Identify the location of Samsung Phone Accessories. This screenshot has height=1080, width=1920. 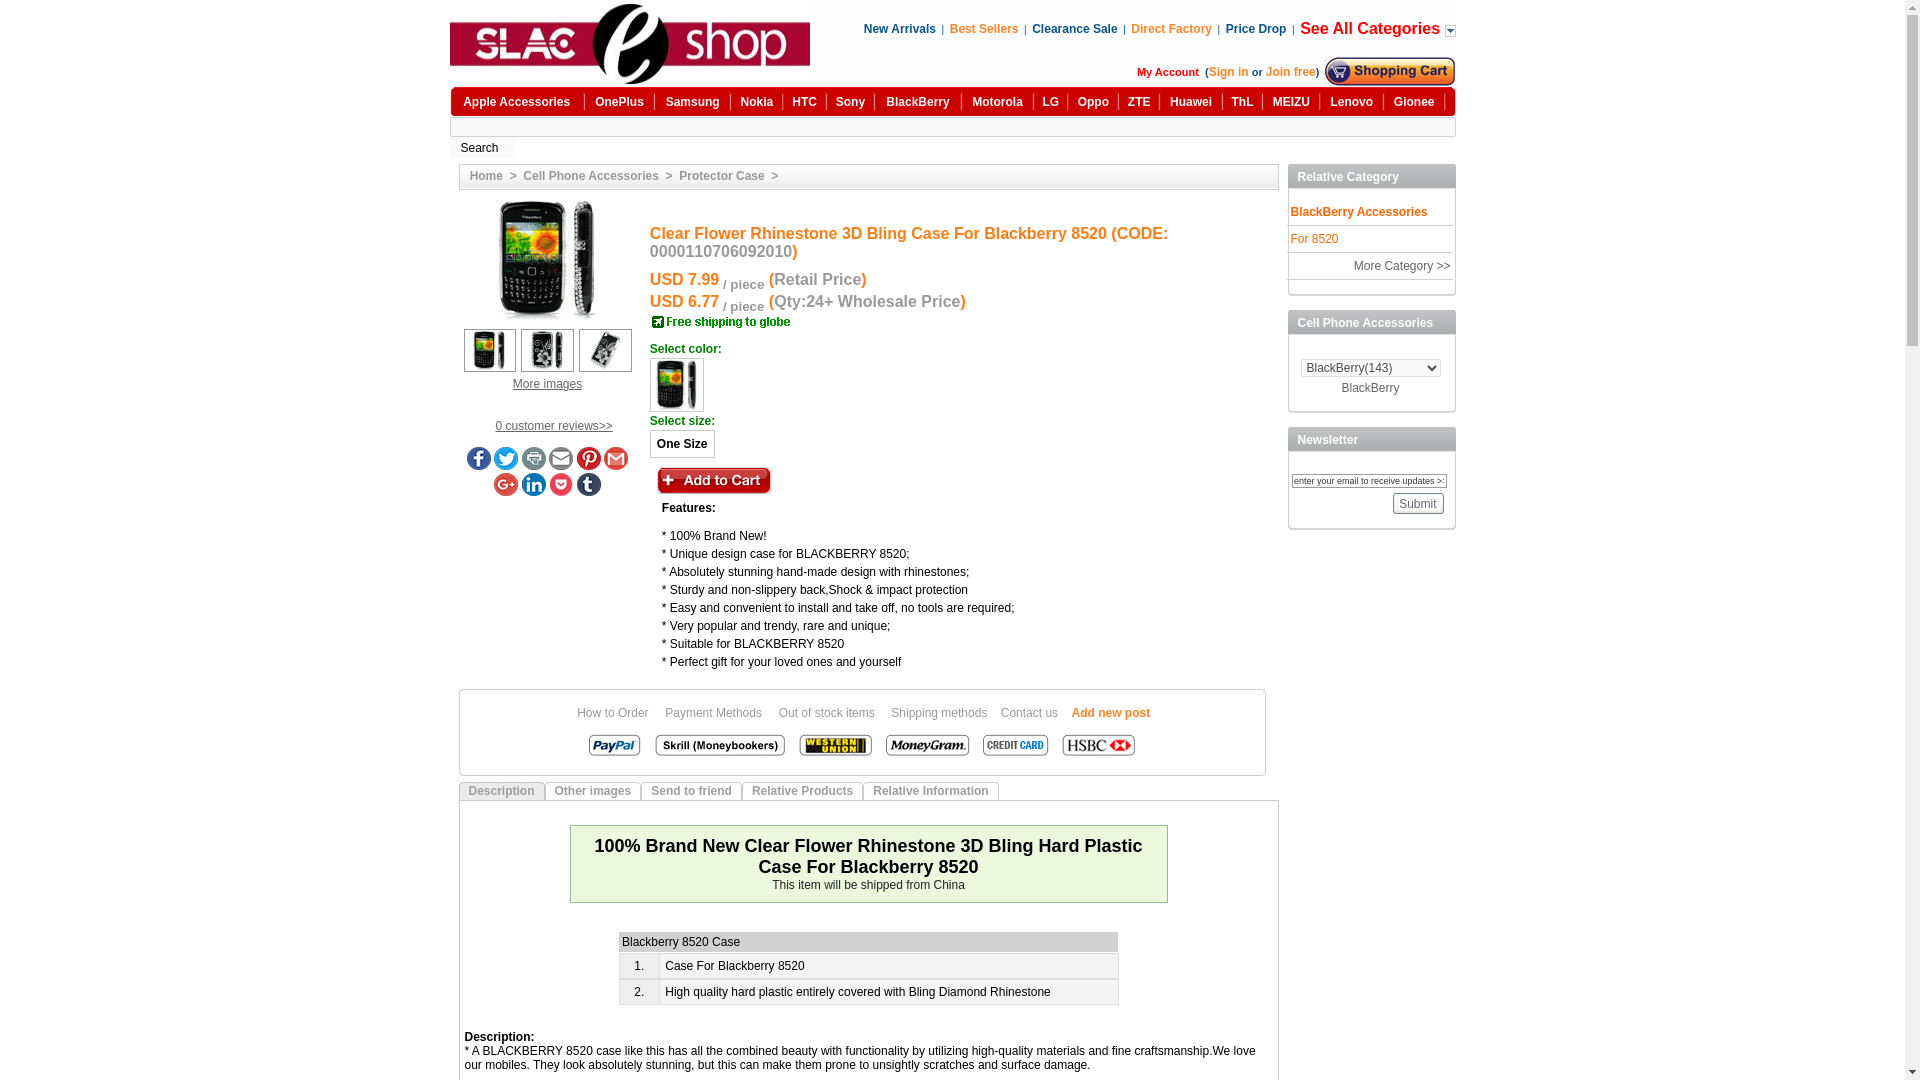
(693, 102).